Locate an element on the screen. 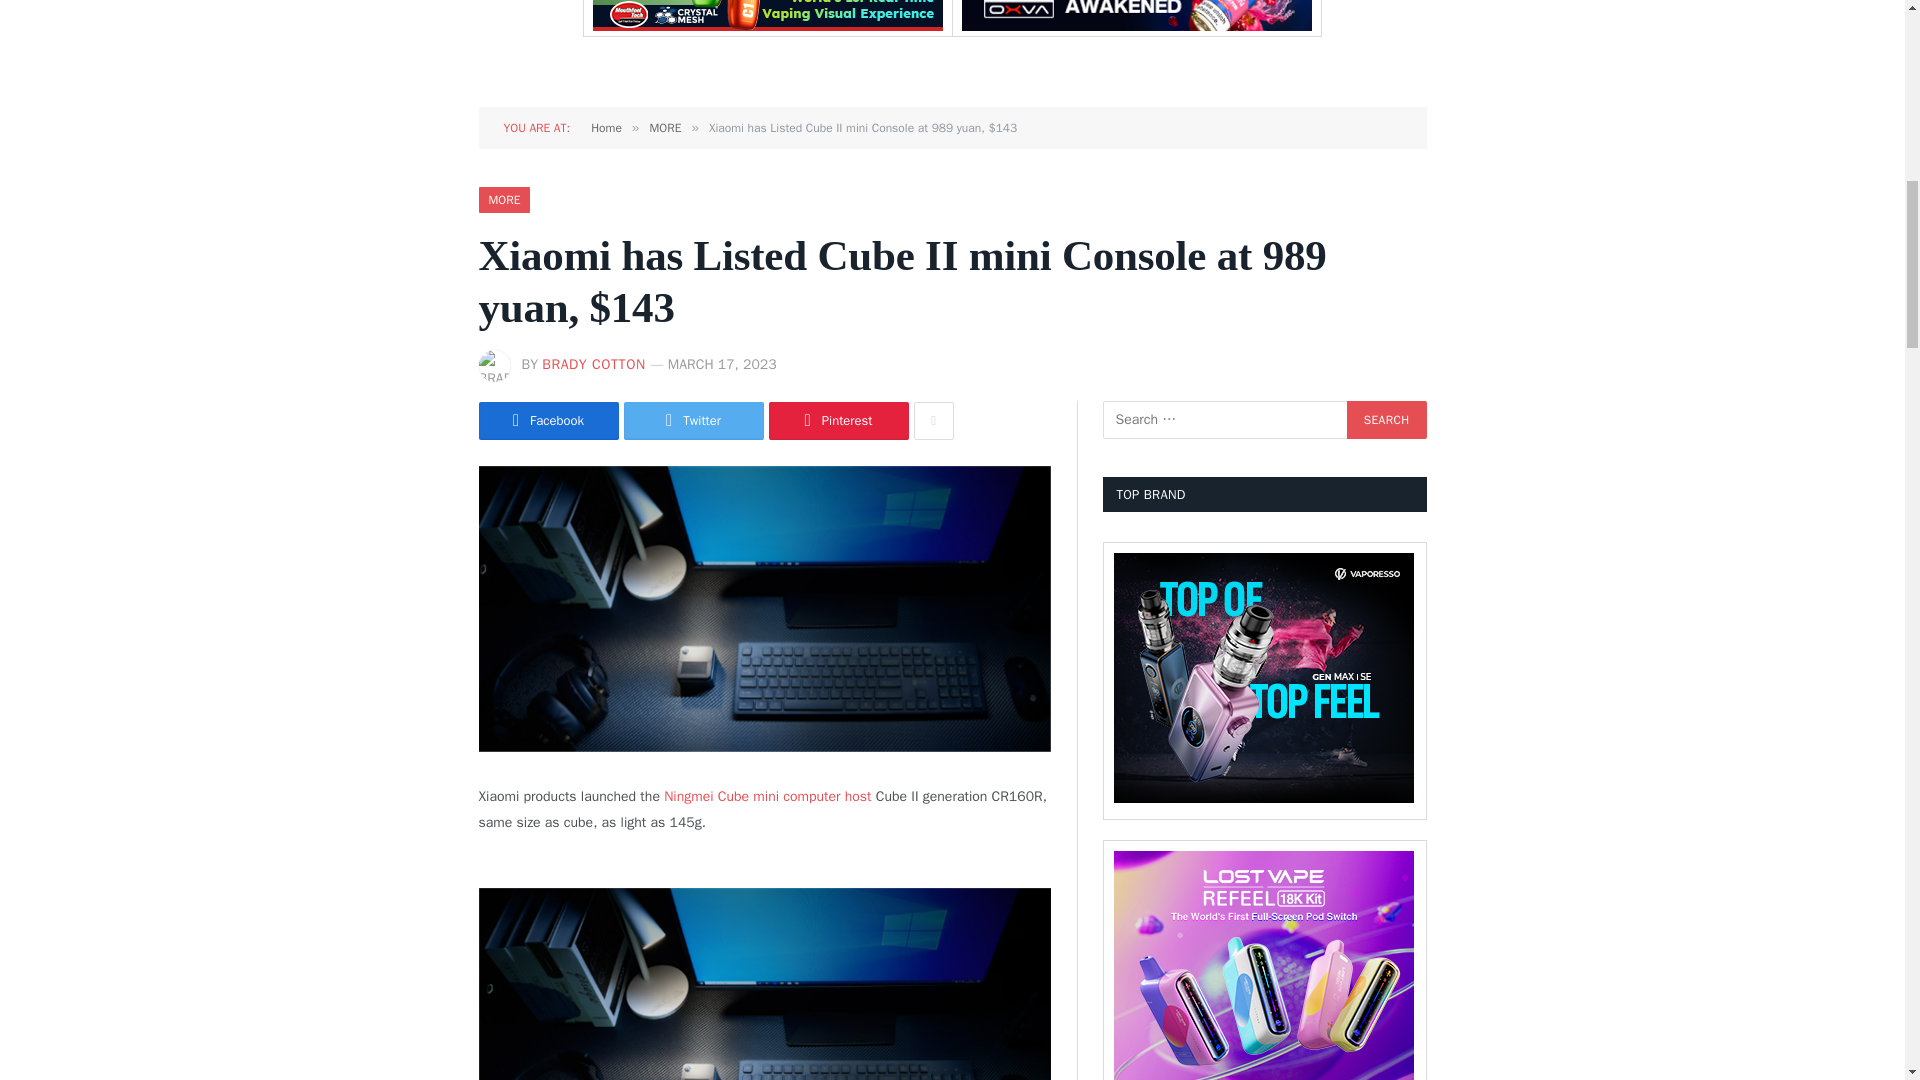  Share on Pinterest is located at coordinates (838, 420).